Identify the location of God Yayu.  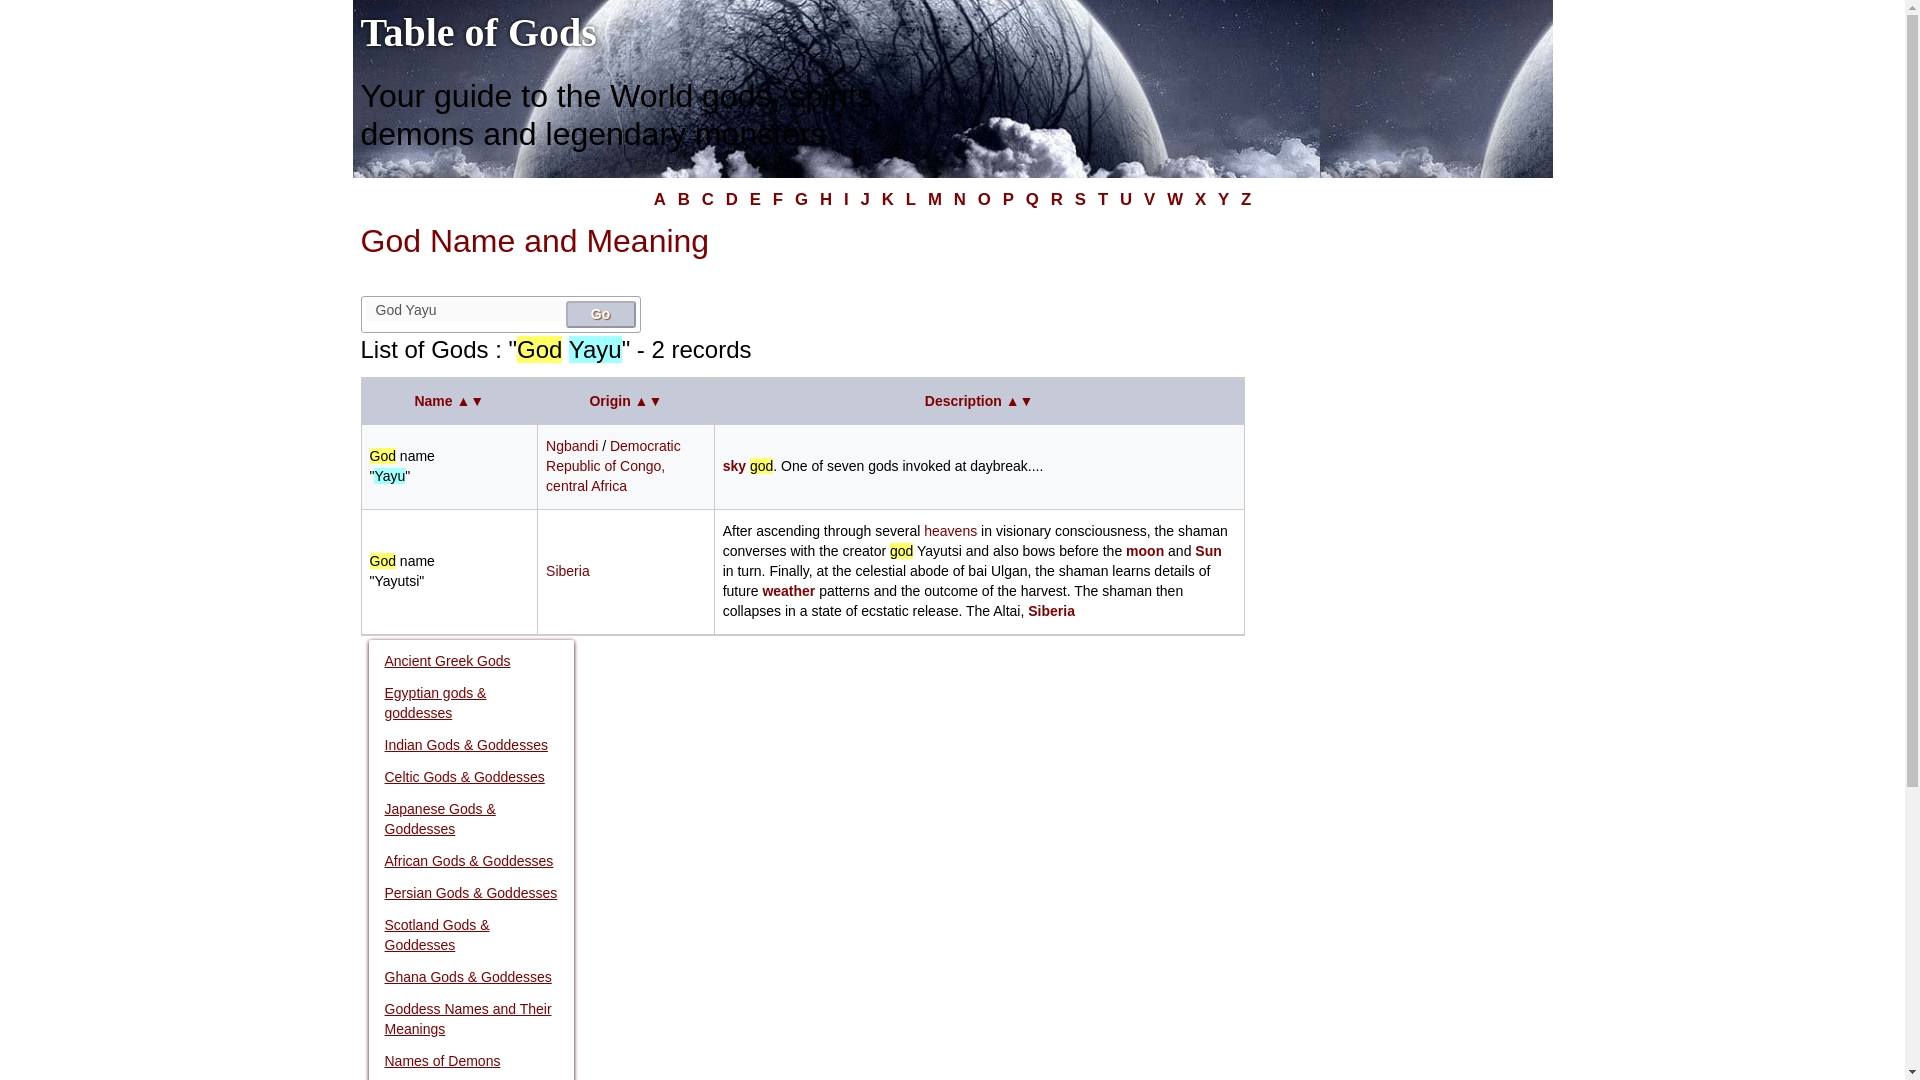
(466, 310).